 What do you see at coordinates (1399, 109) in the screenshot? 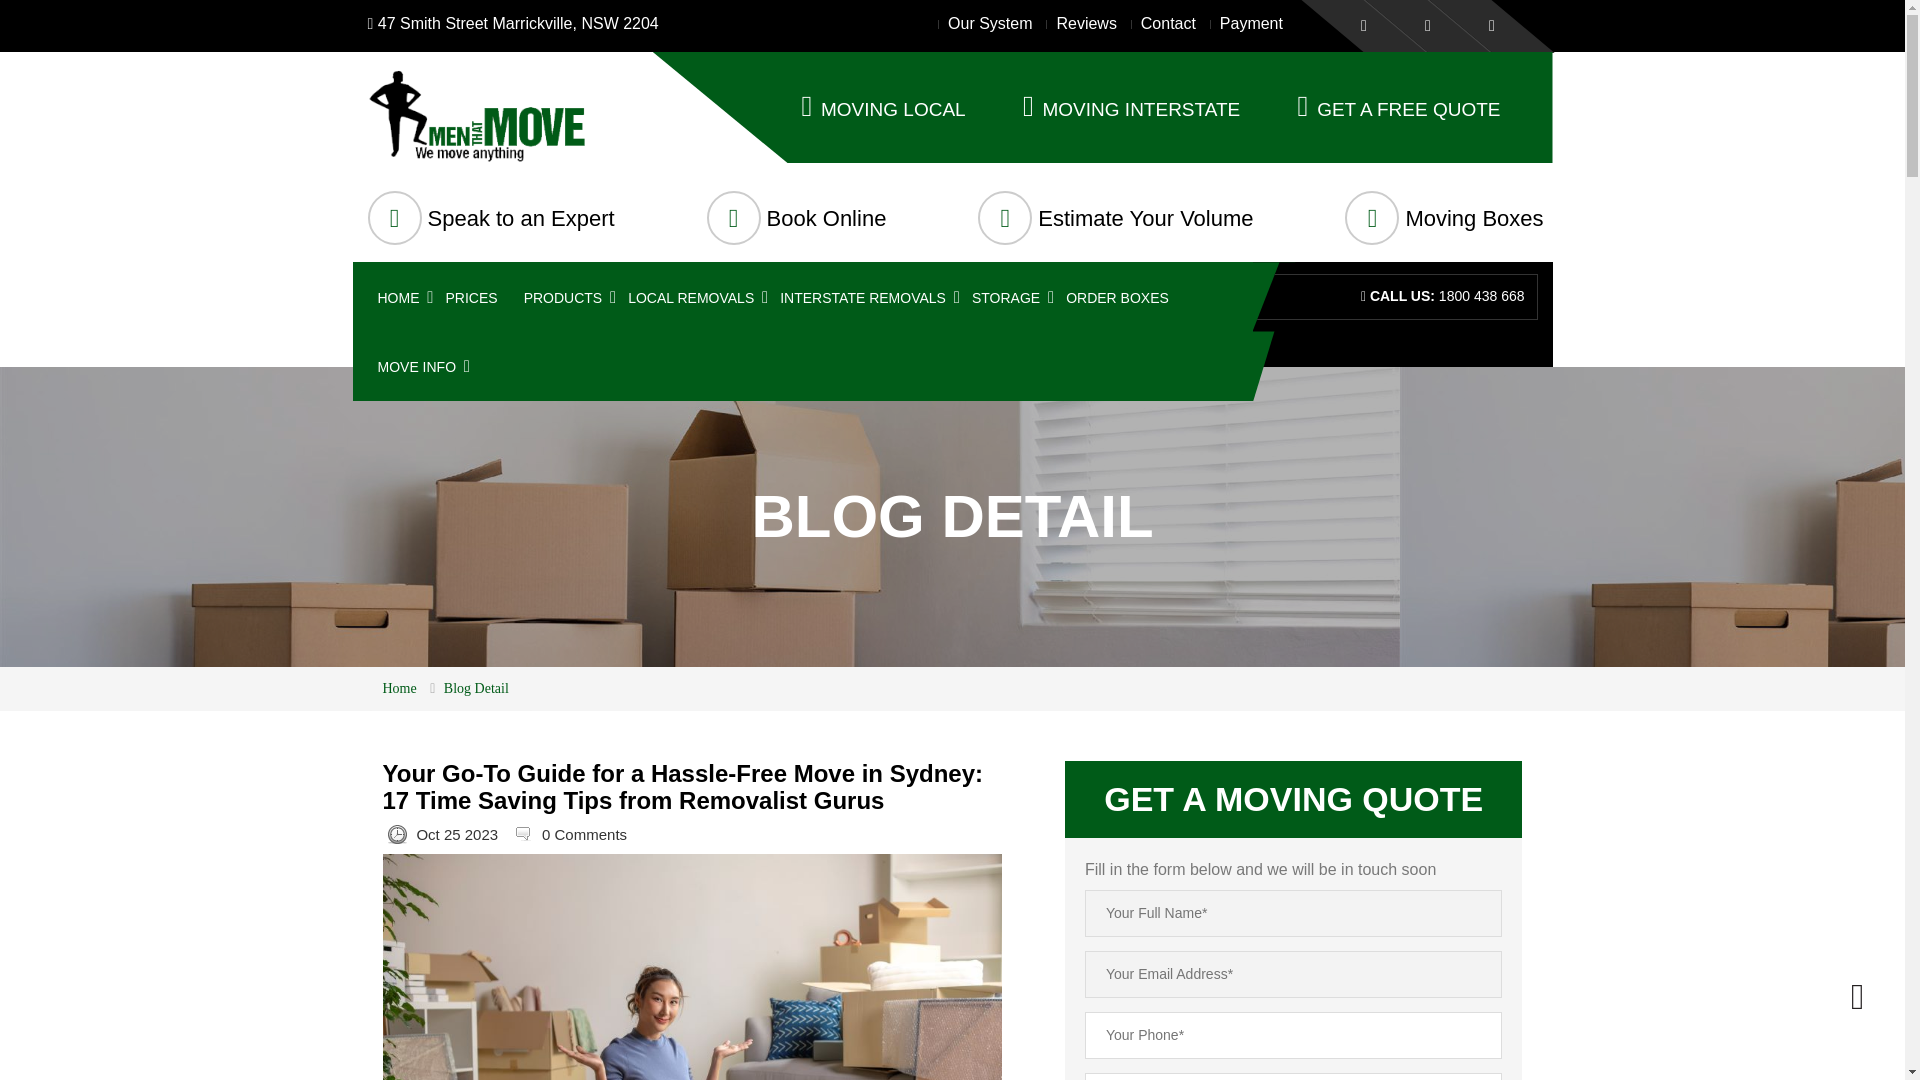
I see `get removalists quote` at bounding box center [1399, 109].